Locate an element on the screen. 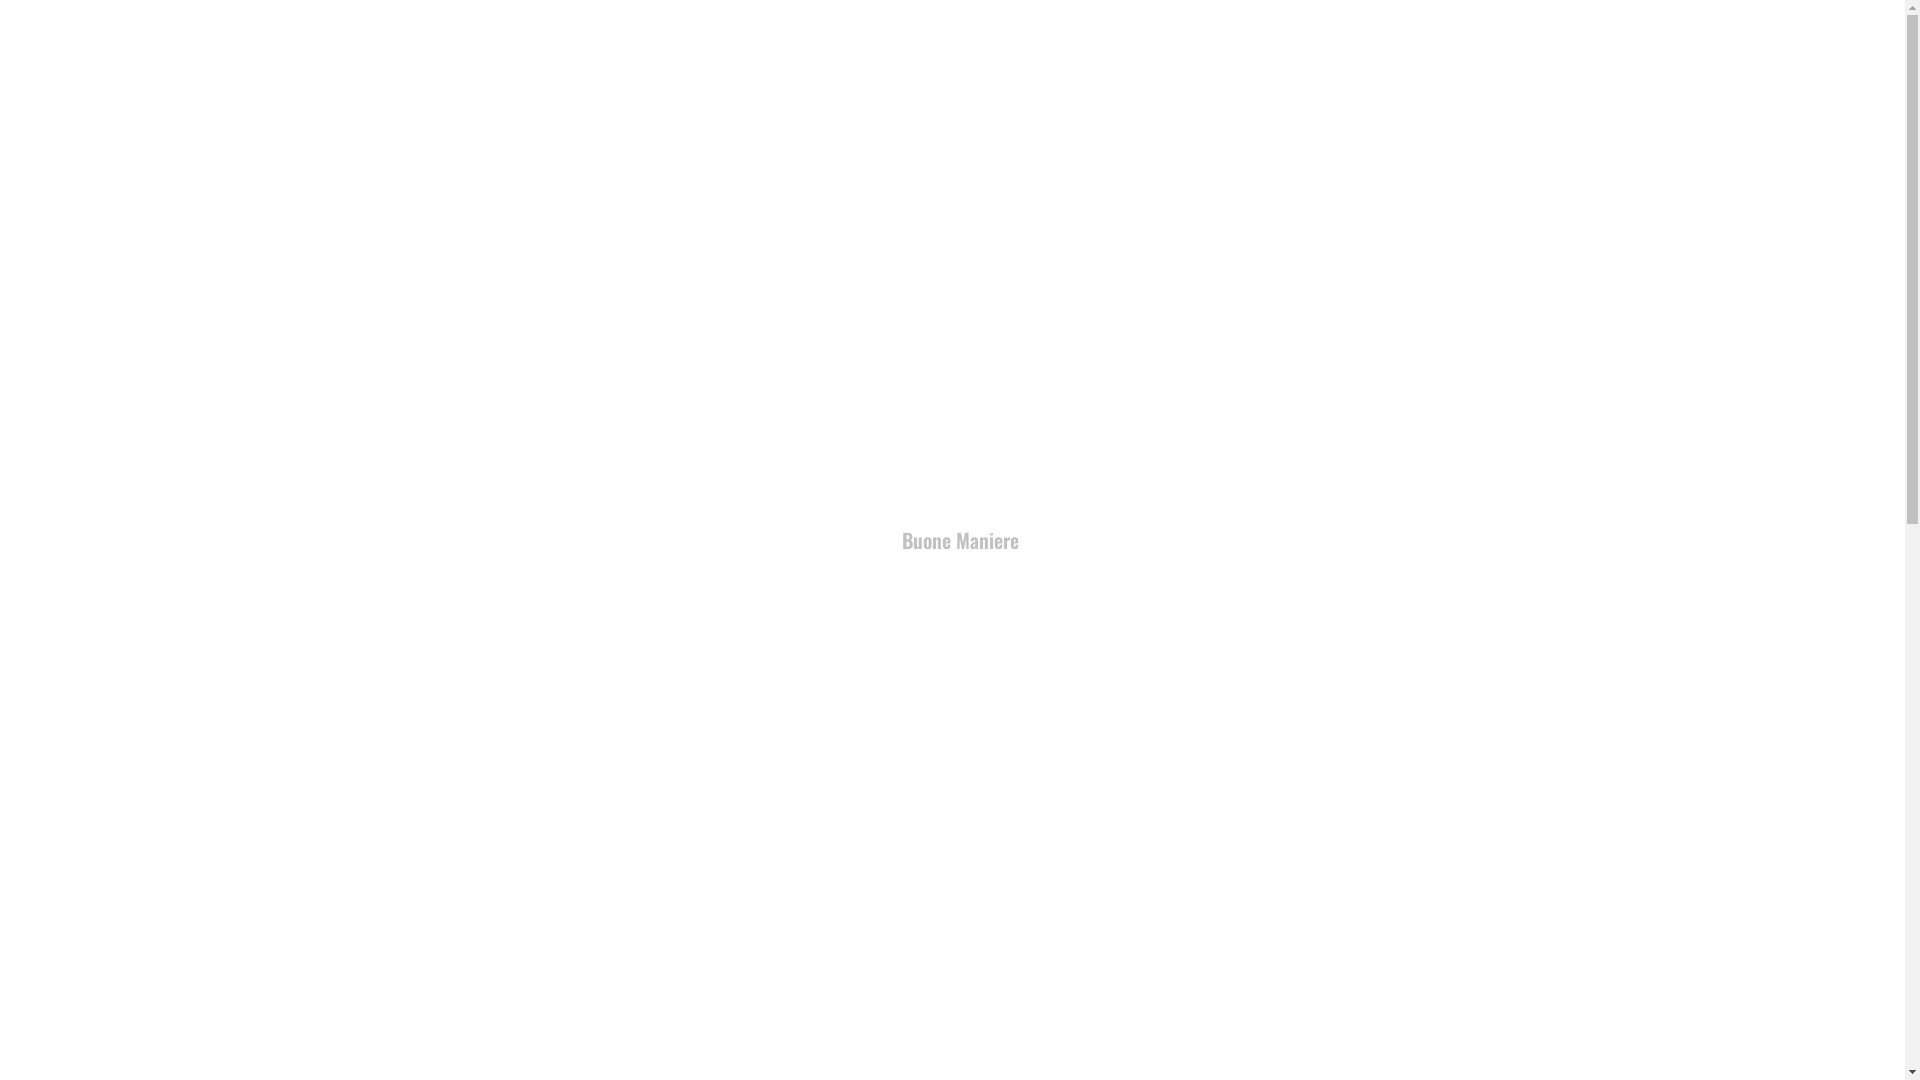  PHOTOS is located at coordinates (1492, 34).